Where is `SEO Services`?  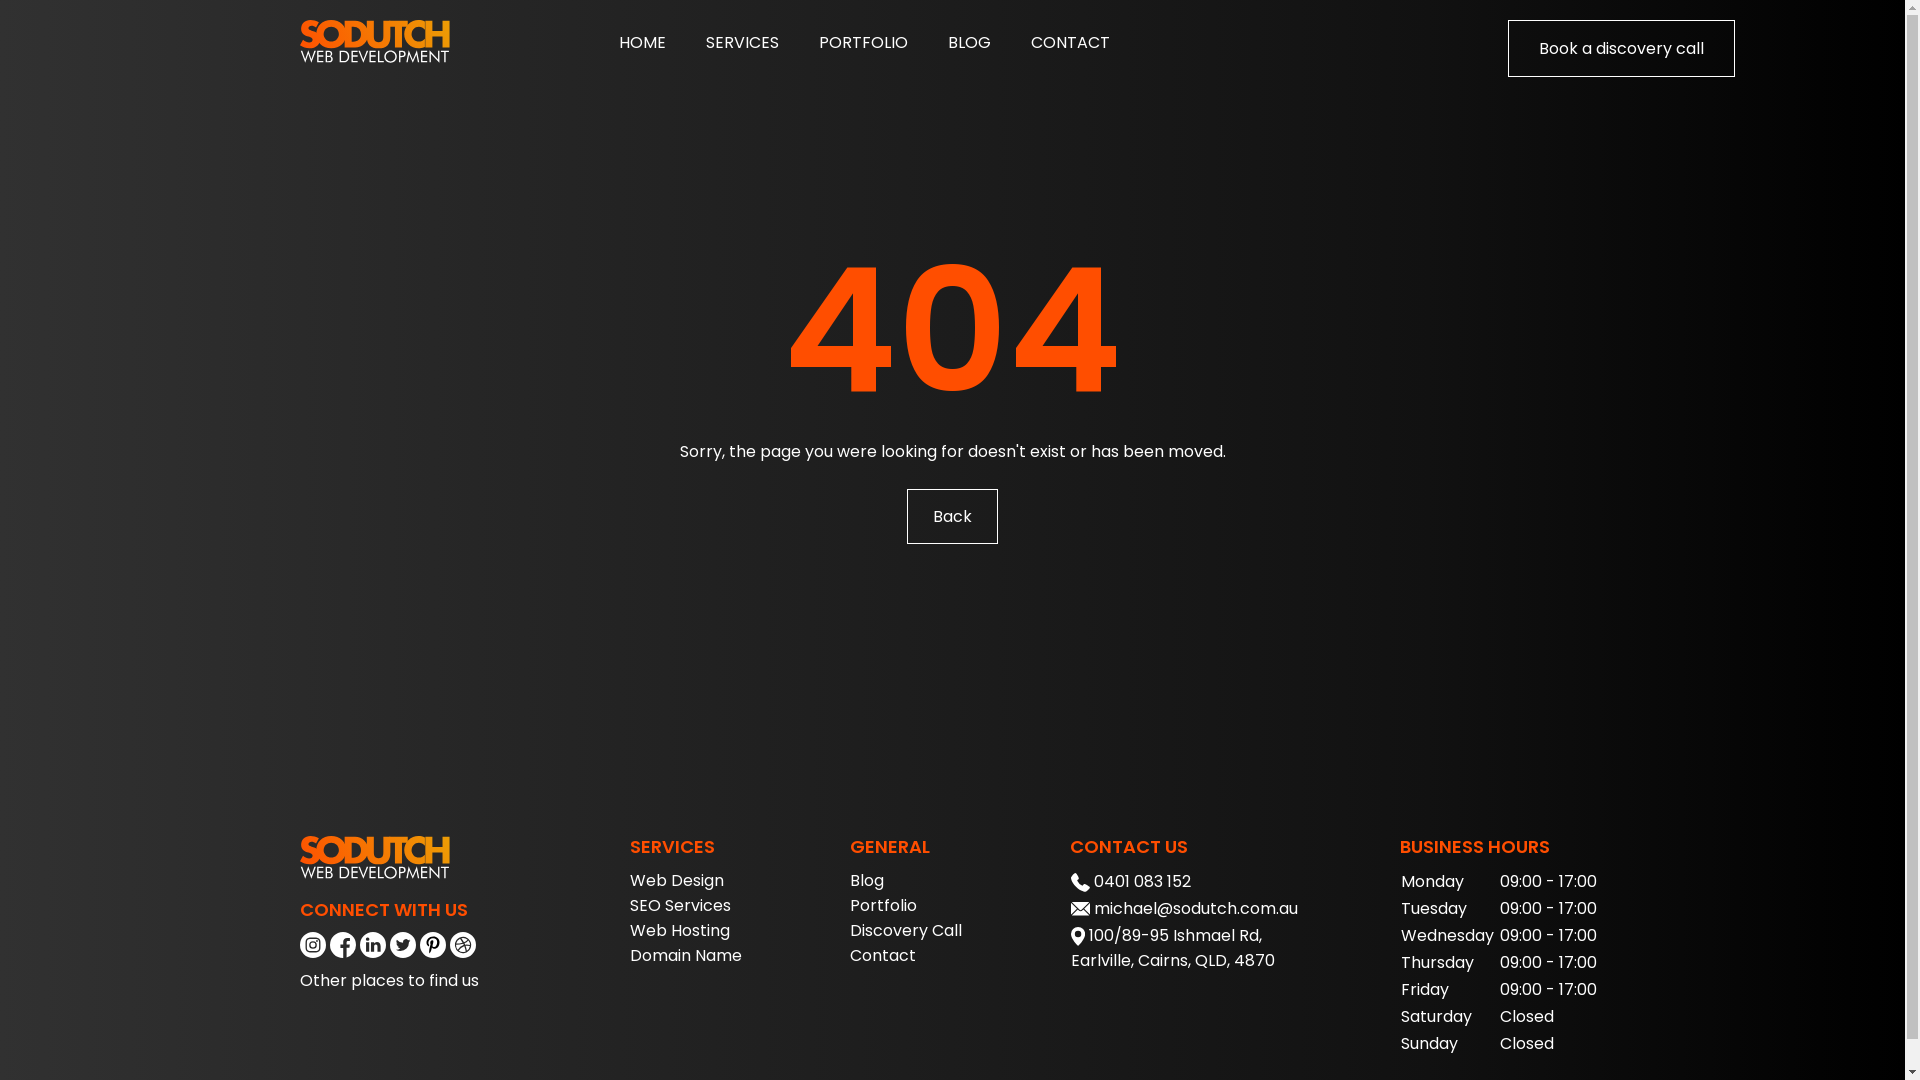
SEO Services is located at coordinates (680, 905).